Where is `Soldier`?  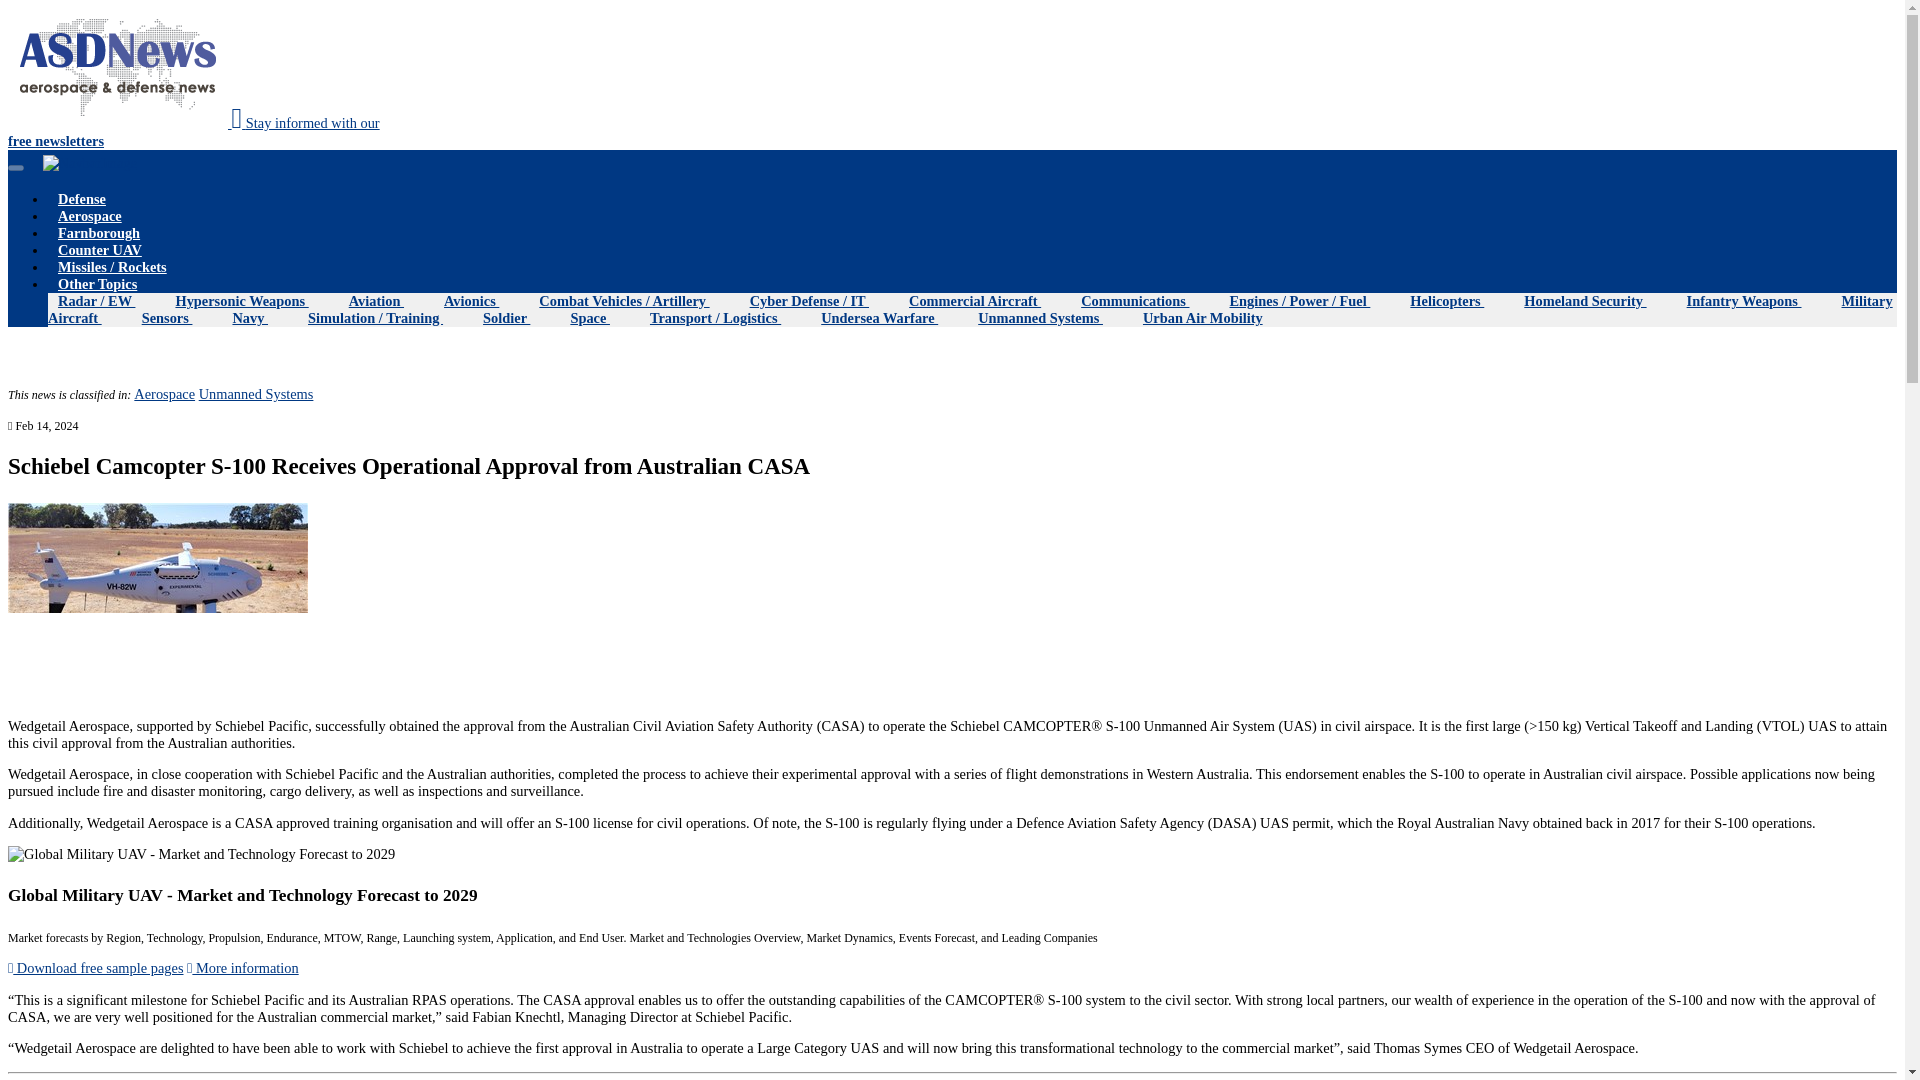 Soldier is located at coordinates (516, 318).